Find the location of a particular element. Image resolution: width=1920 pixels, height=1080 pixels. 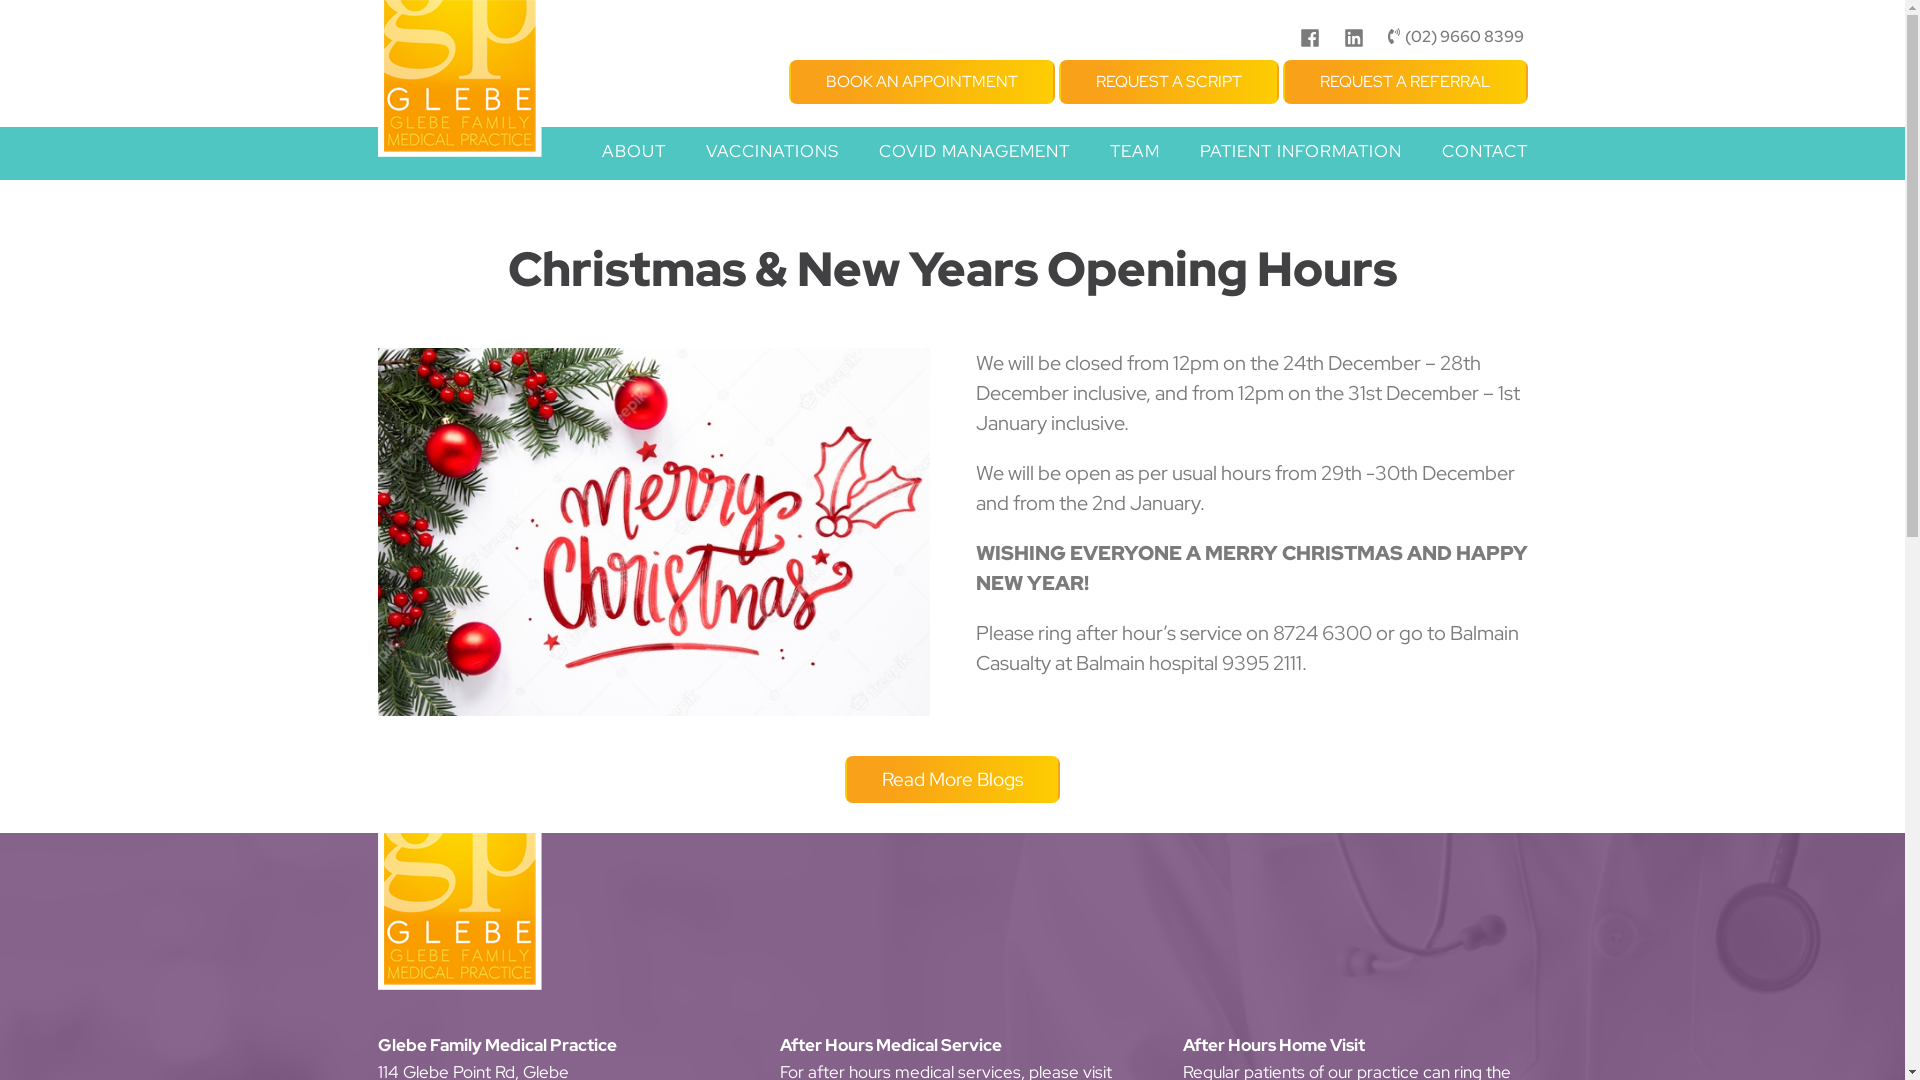

Read More Blogs is located at coordinates (952, 780).